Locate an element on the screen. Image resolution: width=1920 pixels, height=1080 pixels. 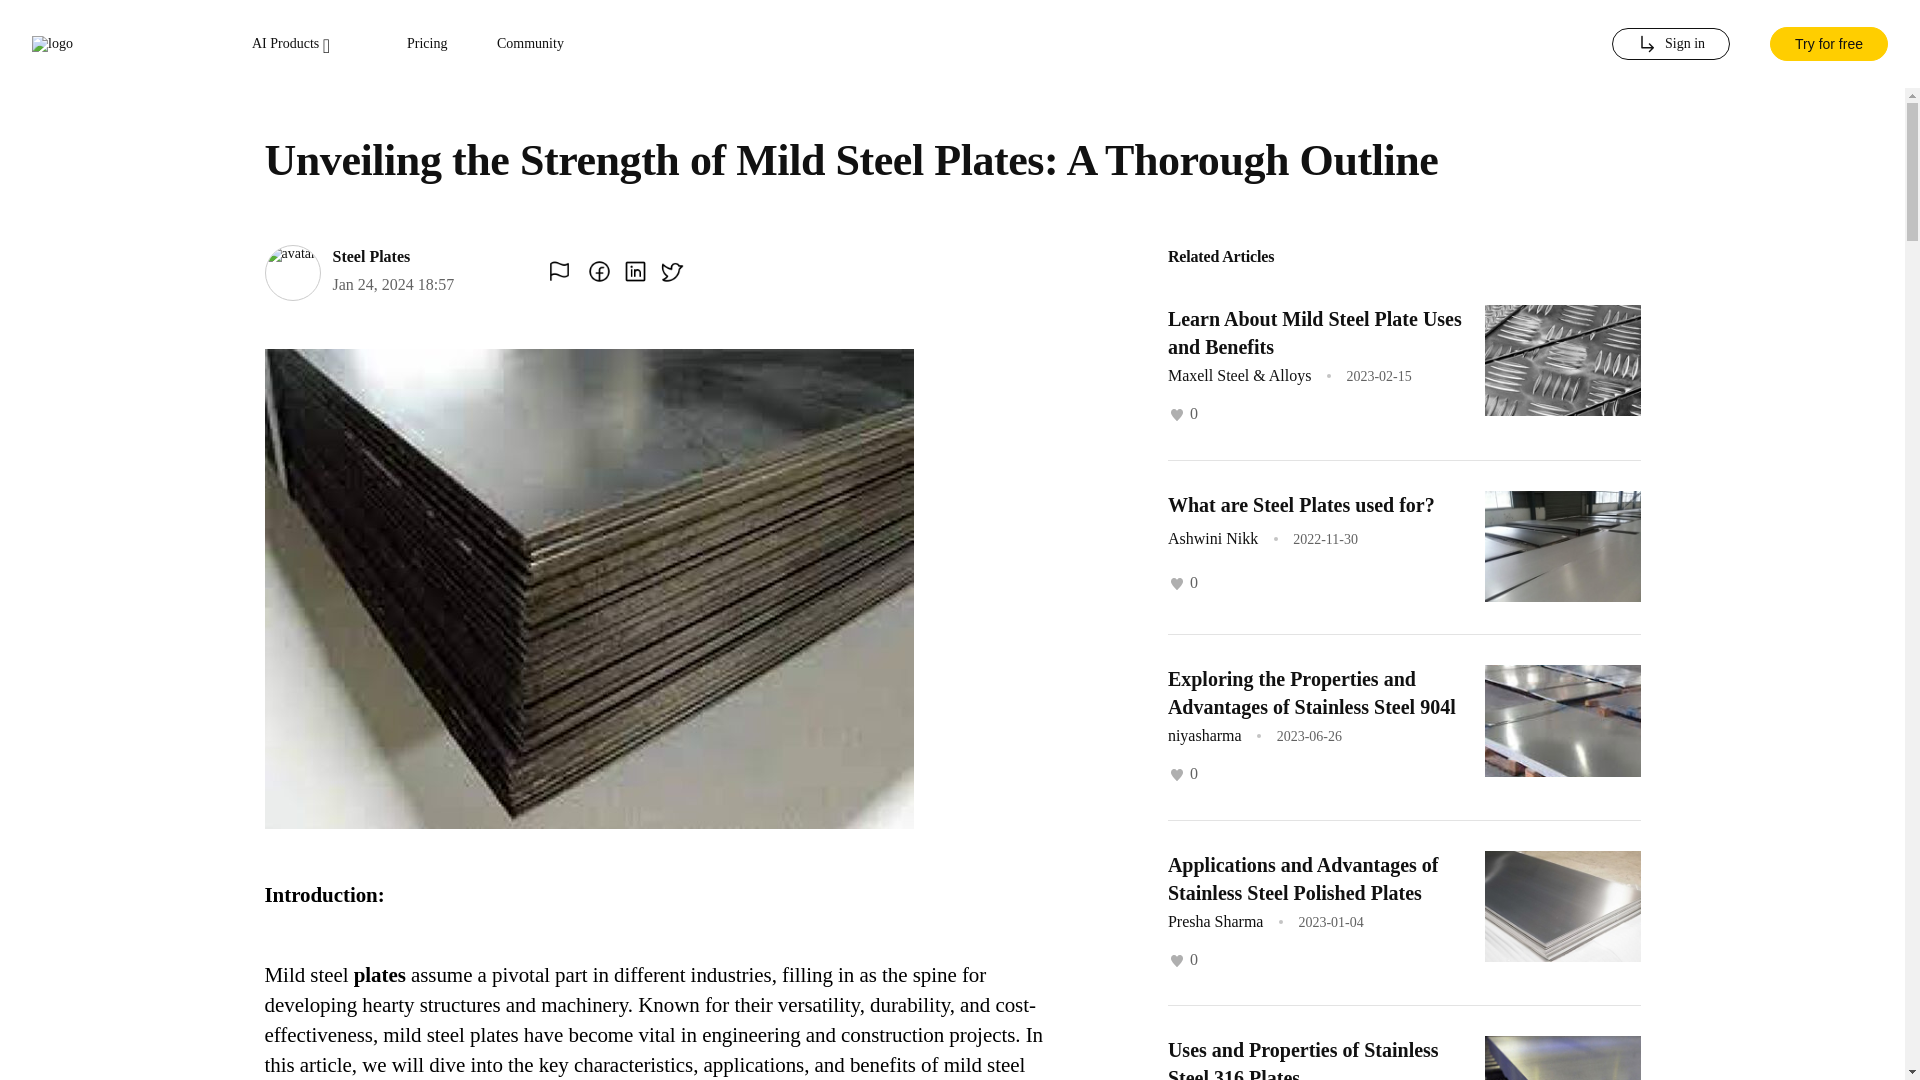
What are Steel Plates used for? is located at coordinates (1300, 504).